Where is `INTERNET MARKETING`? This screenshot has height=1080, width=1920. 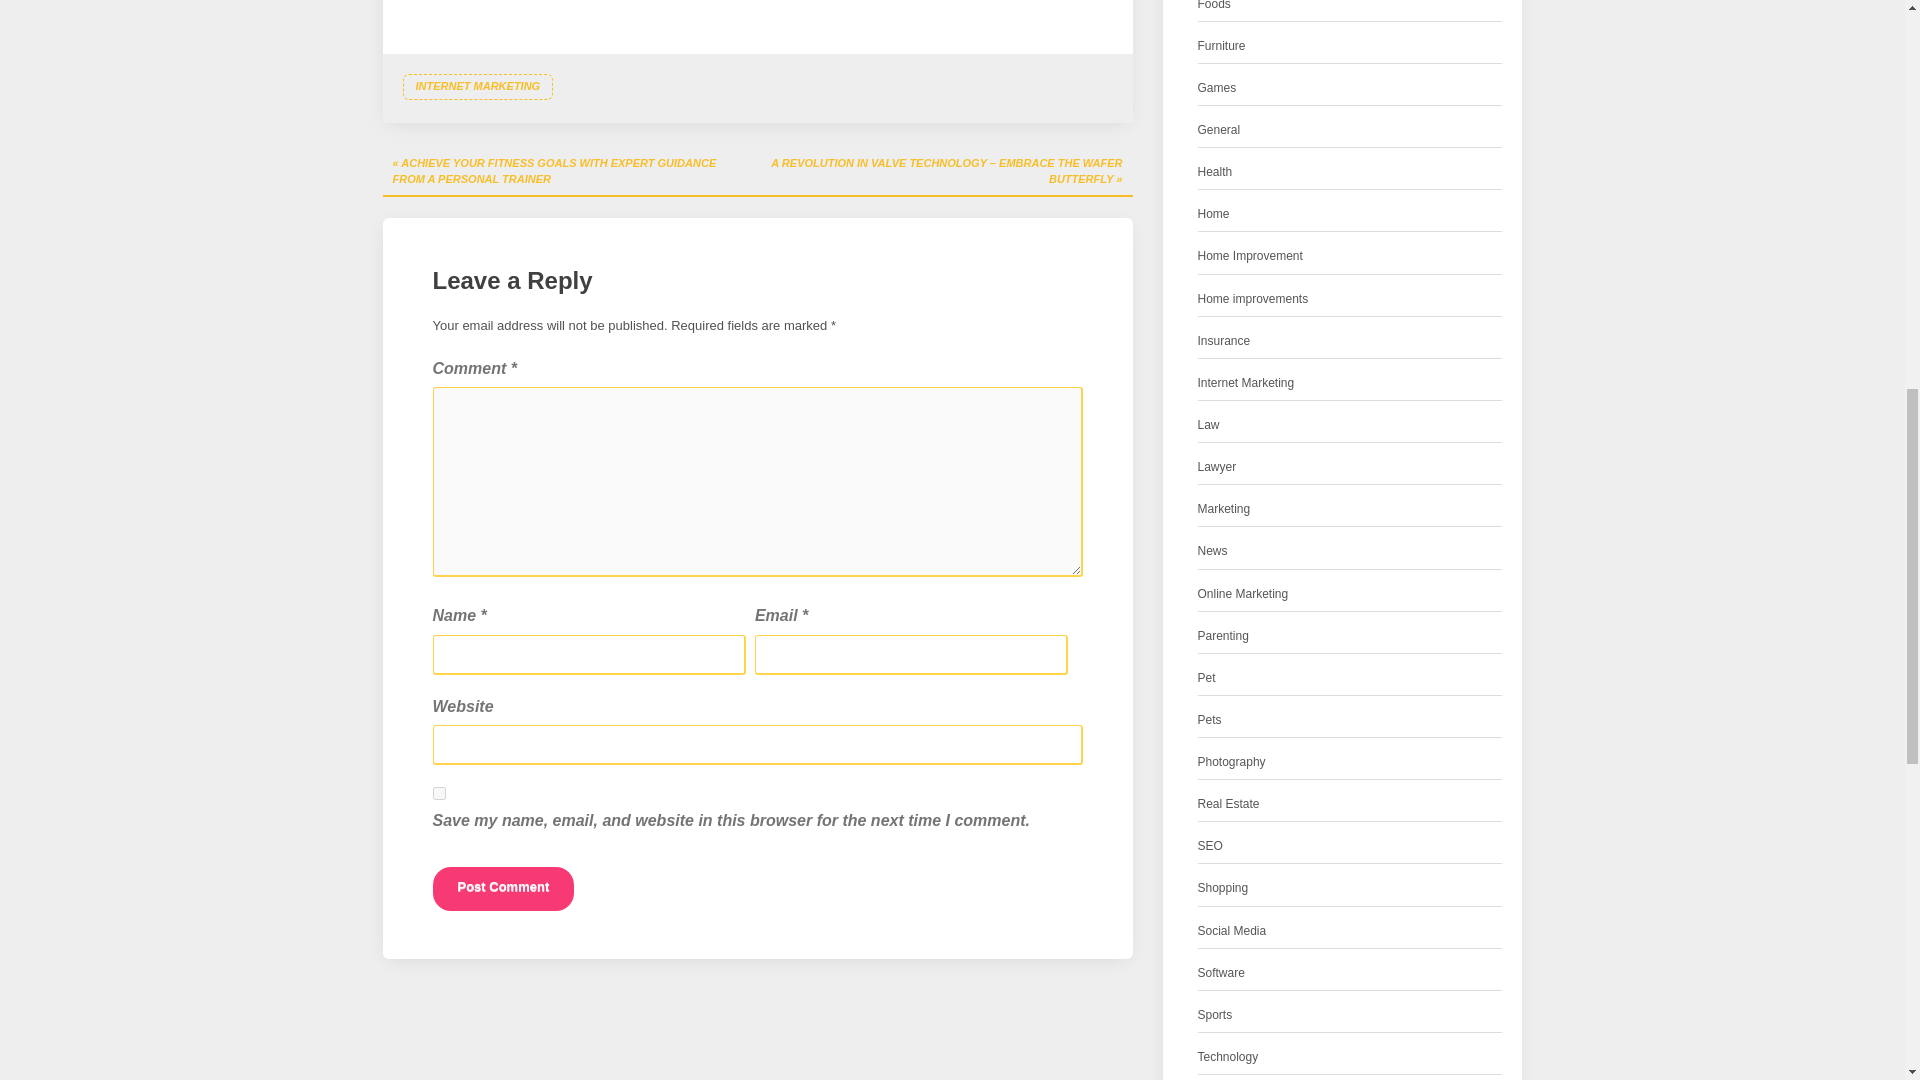 INTERNET MARKETING is located at coordinates (476, 87).